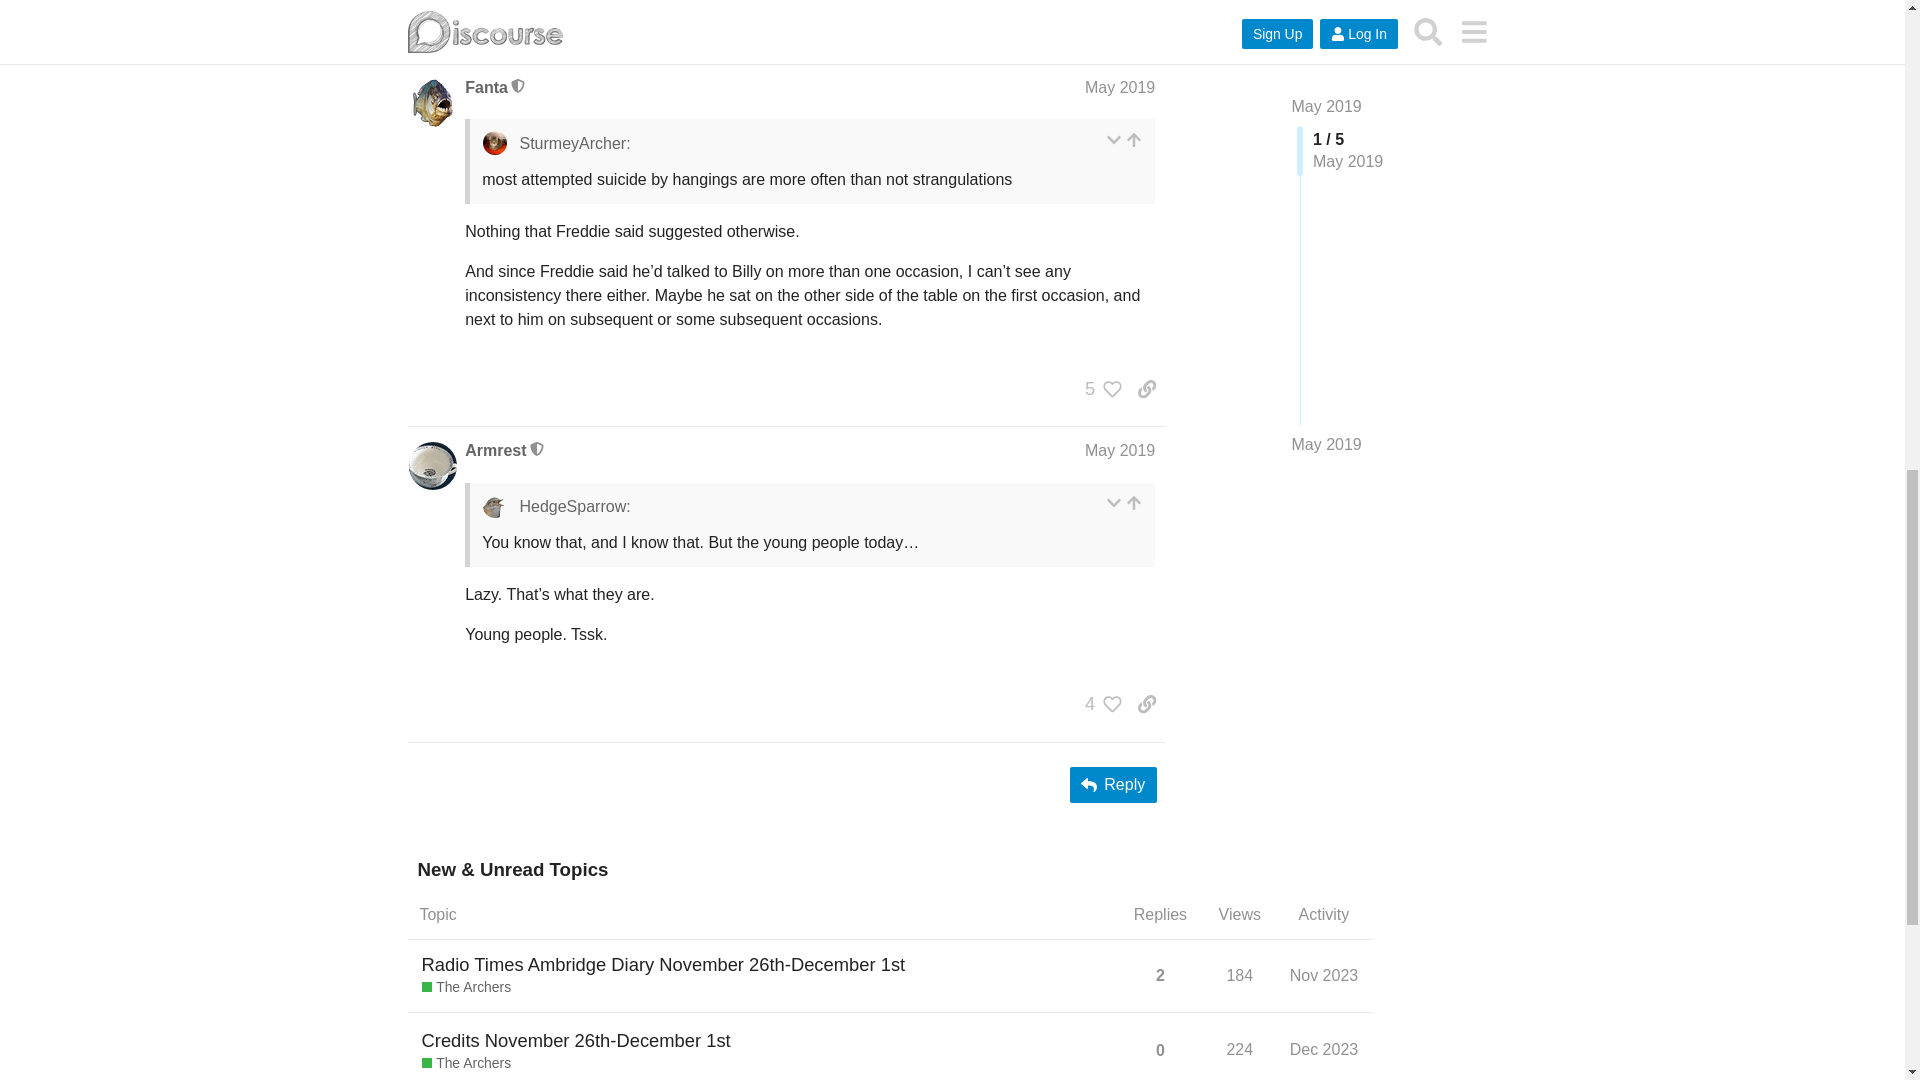 The height and width of the screenshot is (1080, 1920). What do you see at coordinates (486, 88) in the screenshot?
I see `Fanta` at bounding box center [486, 88].